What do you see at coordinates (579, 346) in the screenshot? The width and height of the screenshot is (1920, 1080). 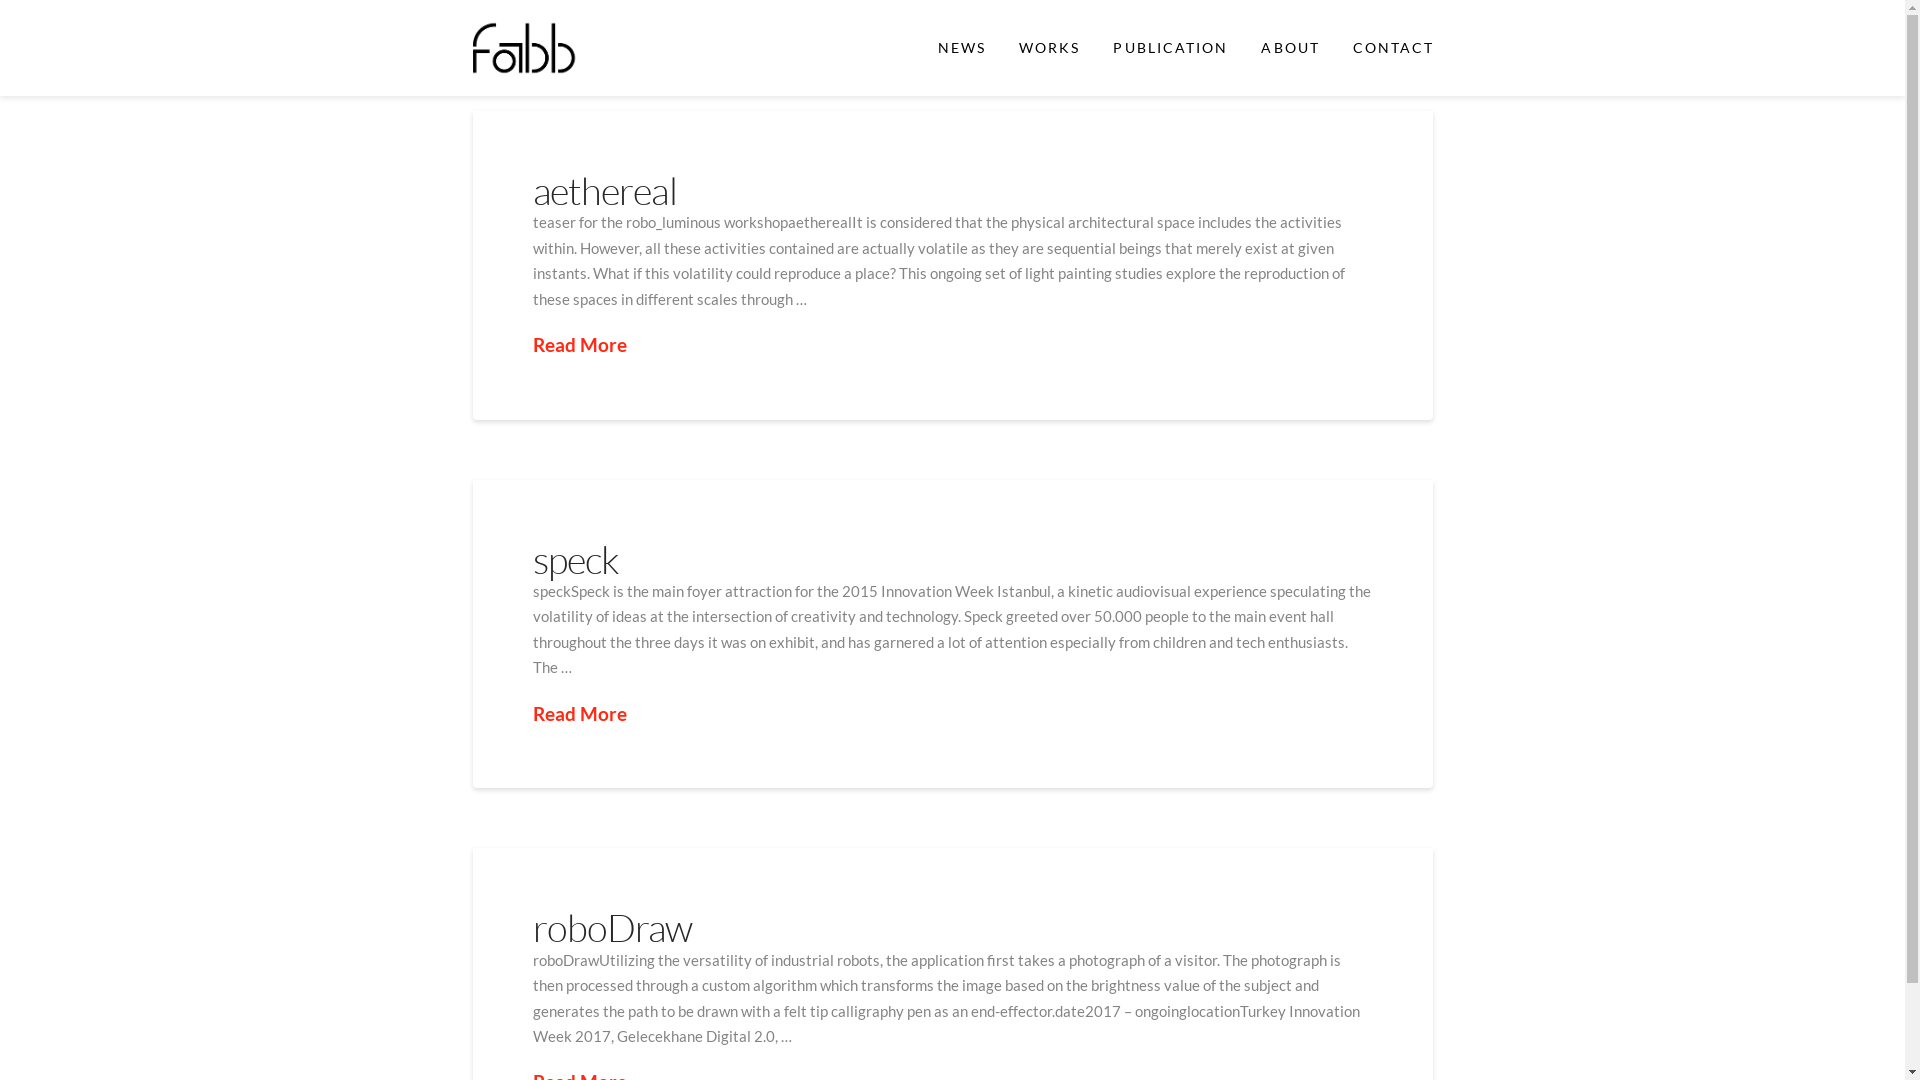 I see `Read More` at bounding box center [579, 346].